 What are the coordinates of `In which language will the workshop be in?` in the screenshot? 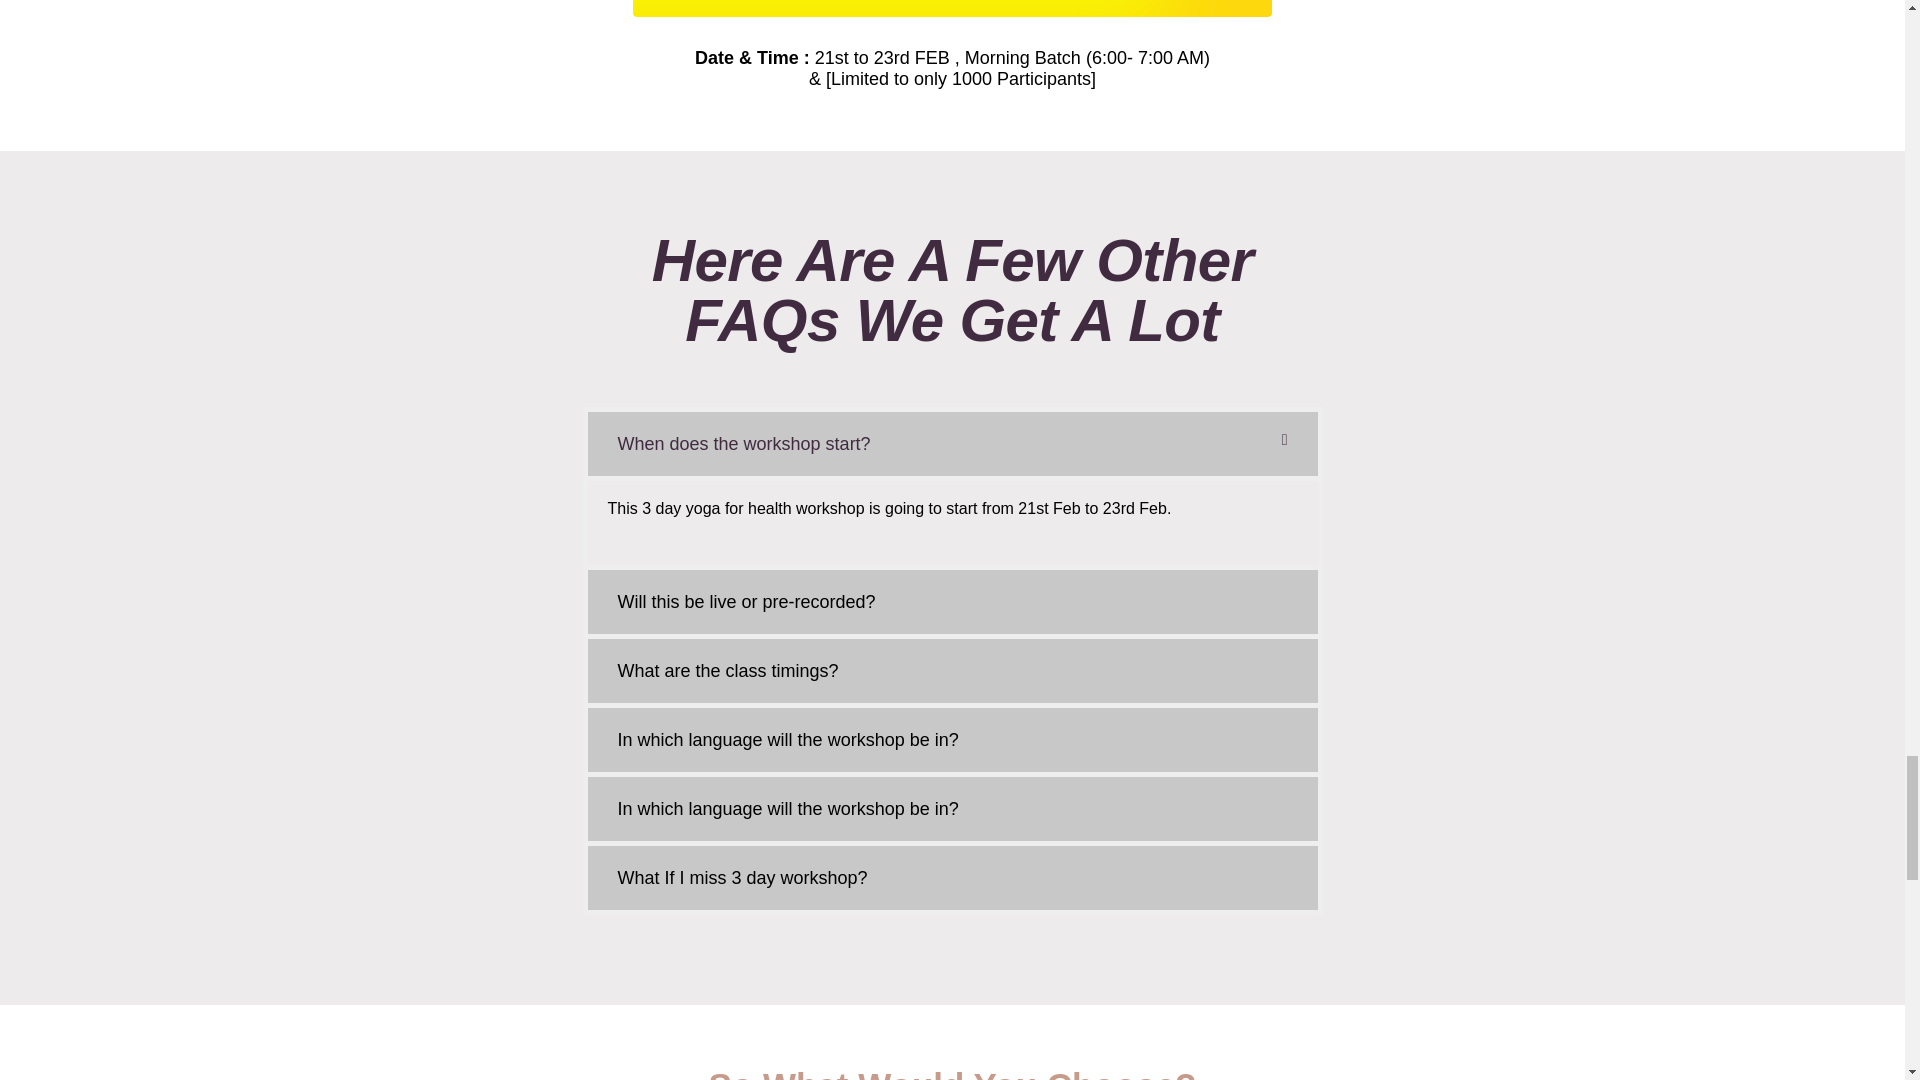 It's located at (788, 808).